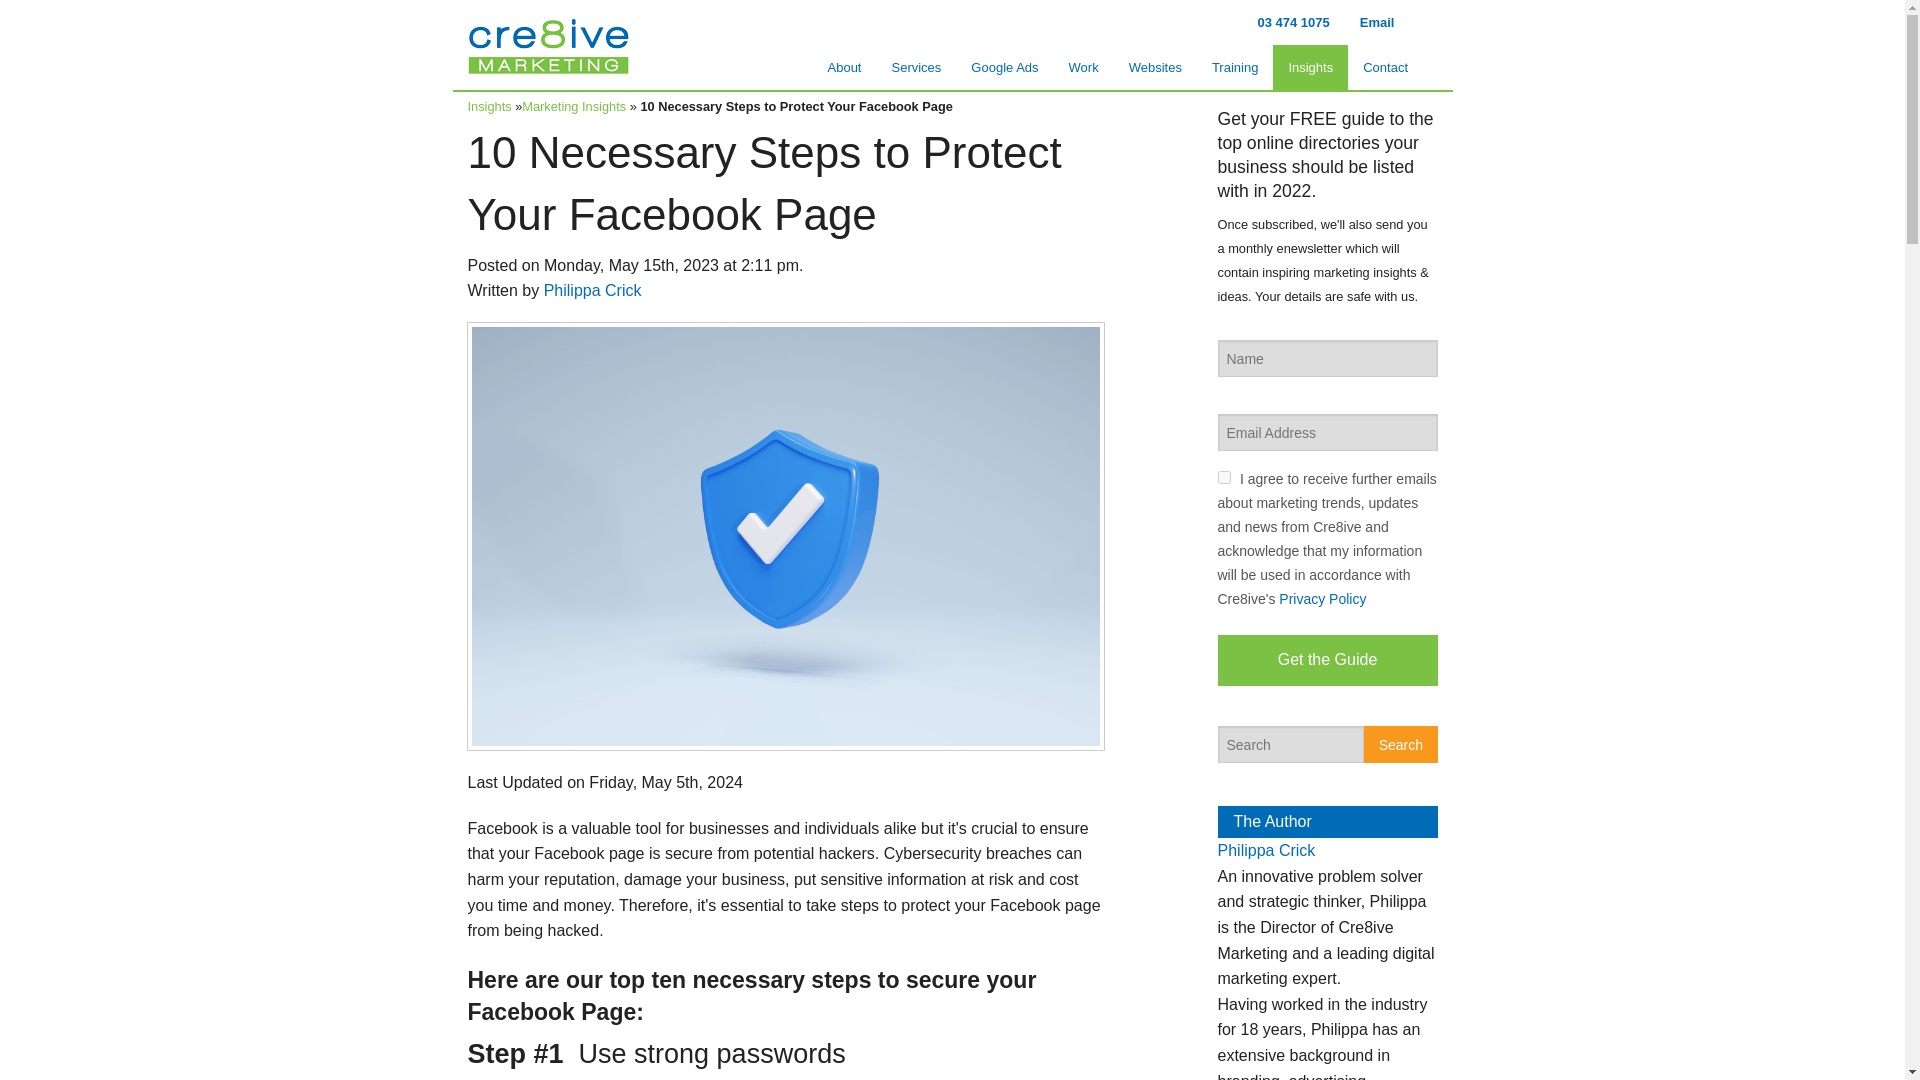 This screenshot has height=1080, width=1920. I want to click on Marketing Insights, so click(574, 106).